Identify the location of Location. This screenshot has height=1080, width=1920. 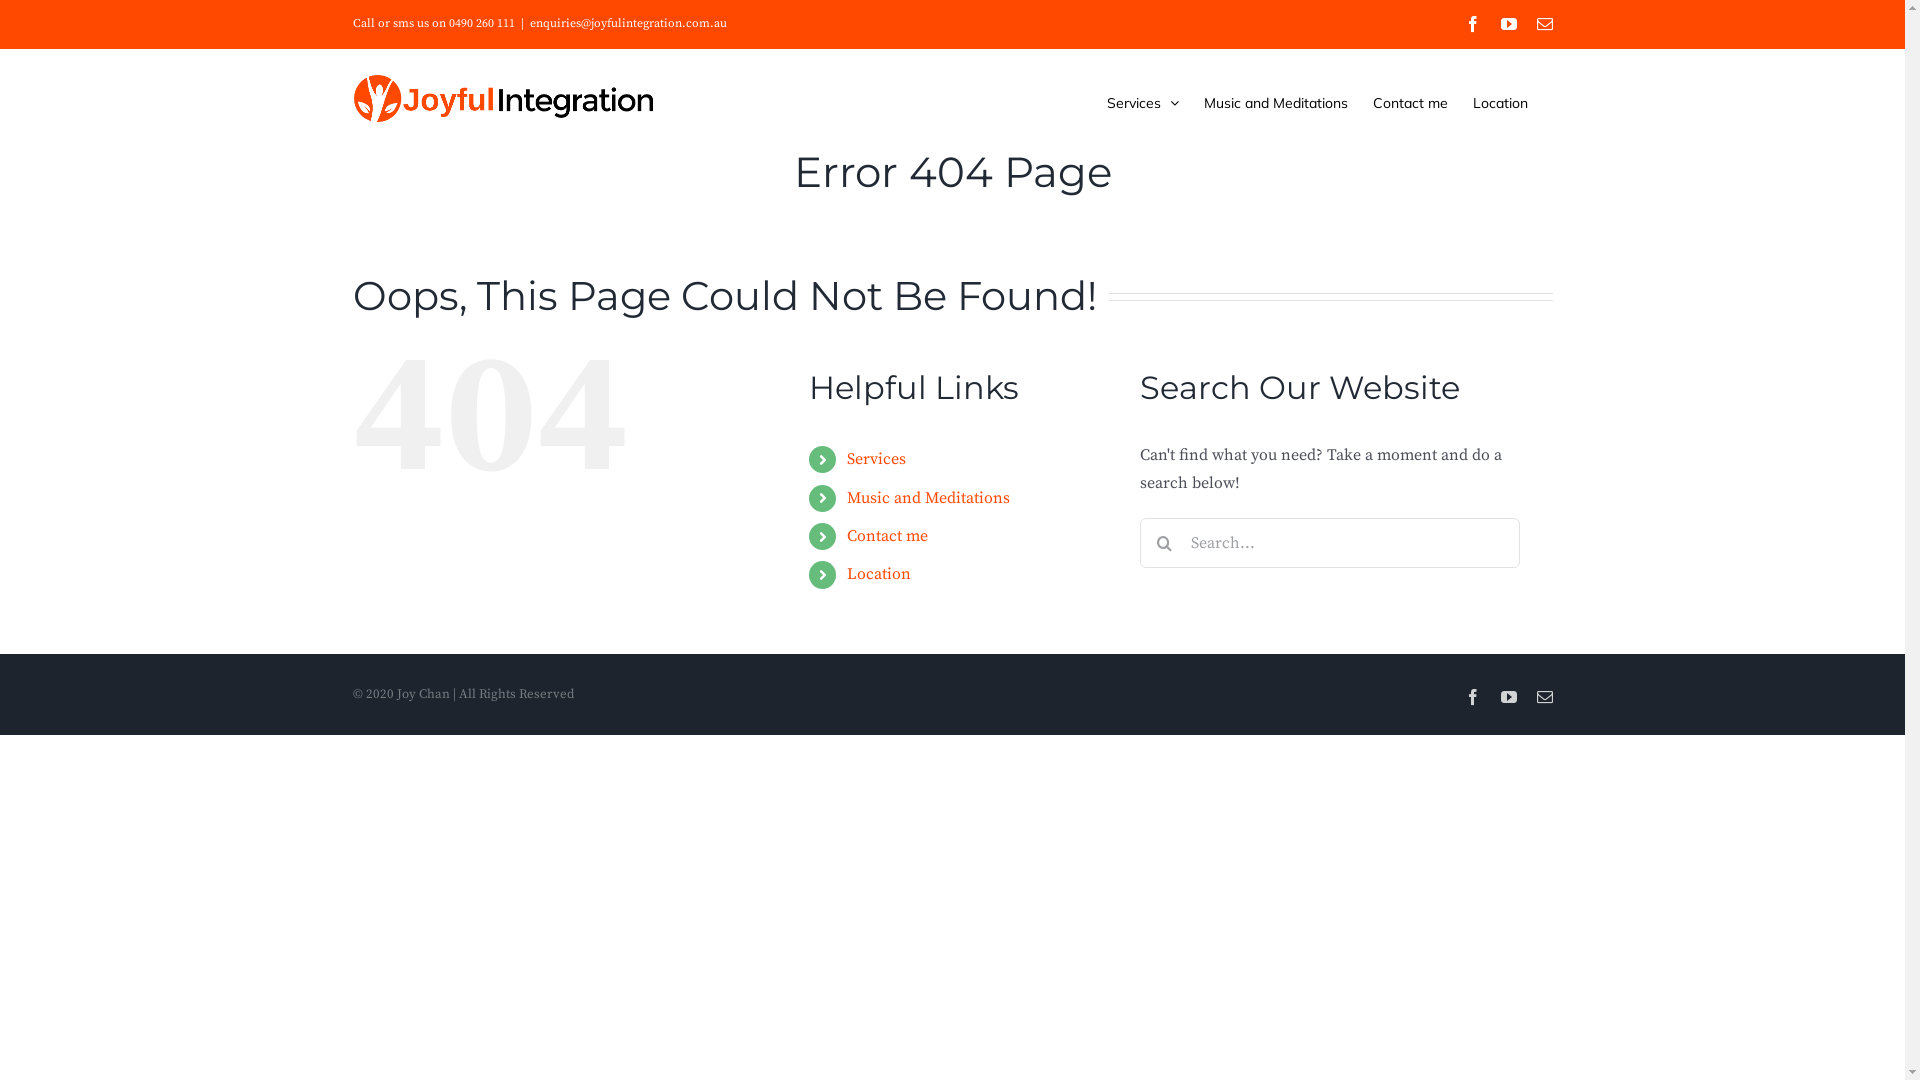
(879, 574).